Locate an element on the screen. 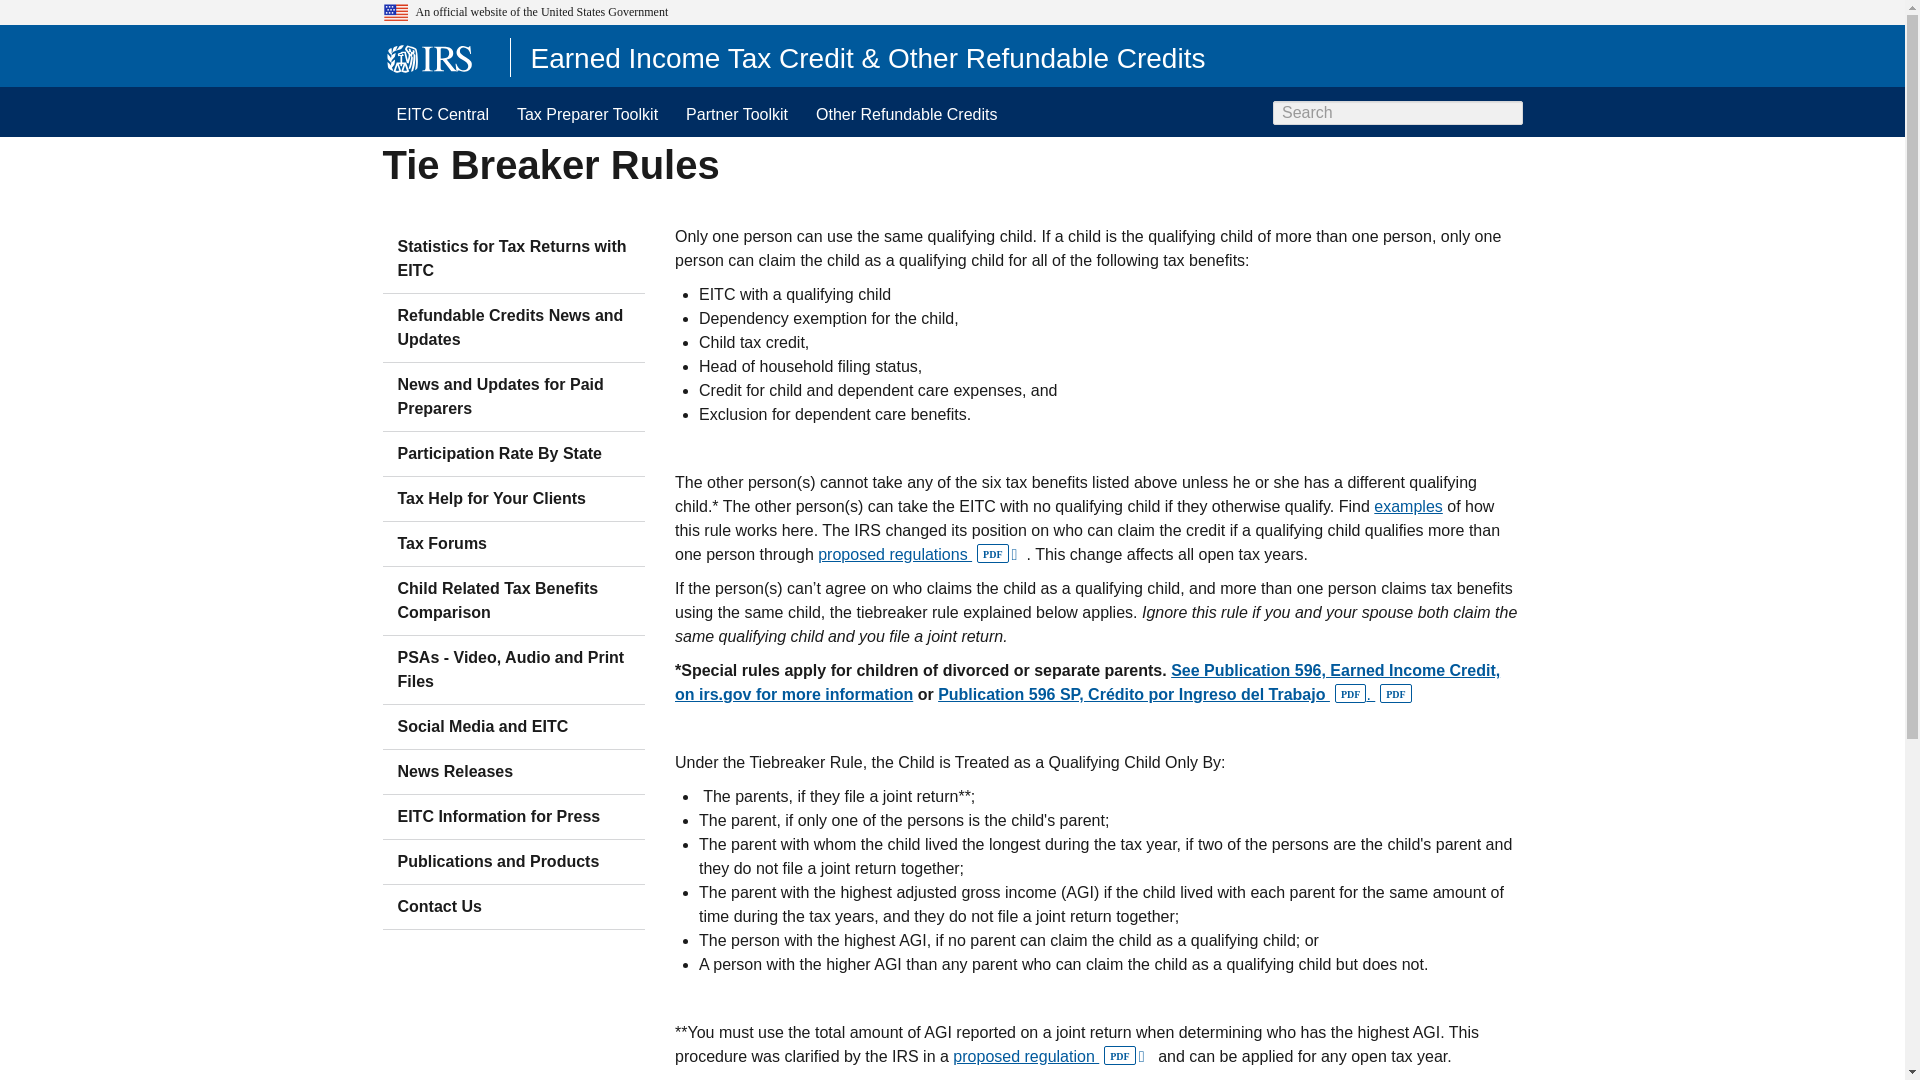 The width and height of the screenshot is (1920, 1080). EITC Information for Press is located at coordinates (514, 816).